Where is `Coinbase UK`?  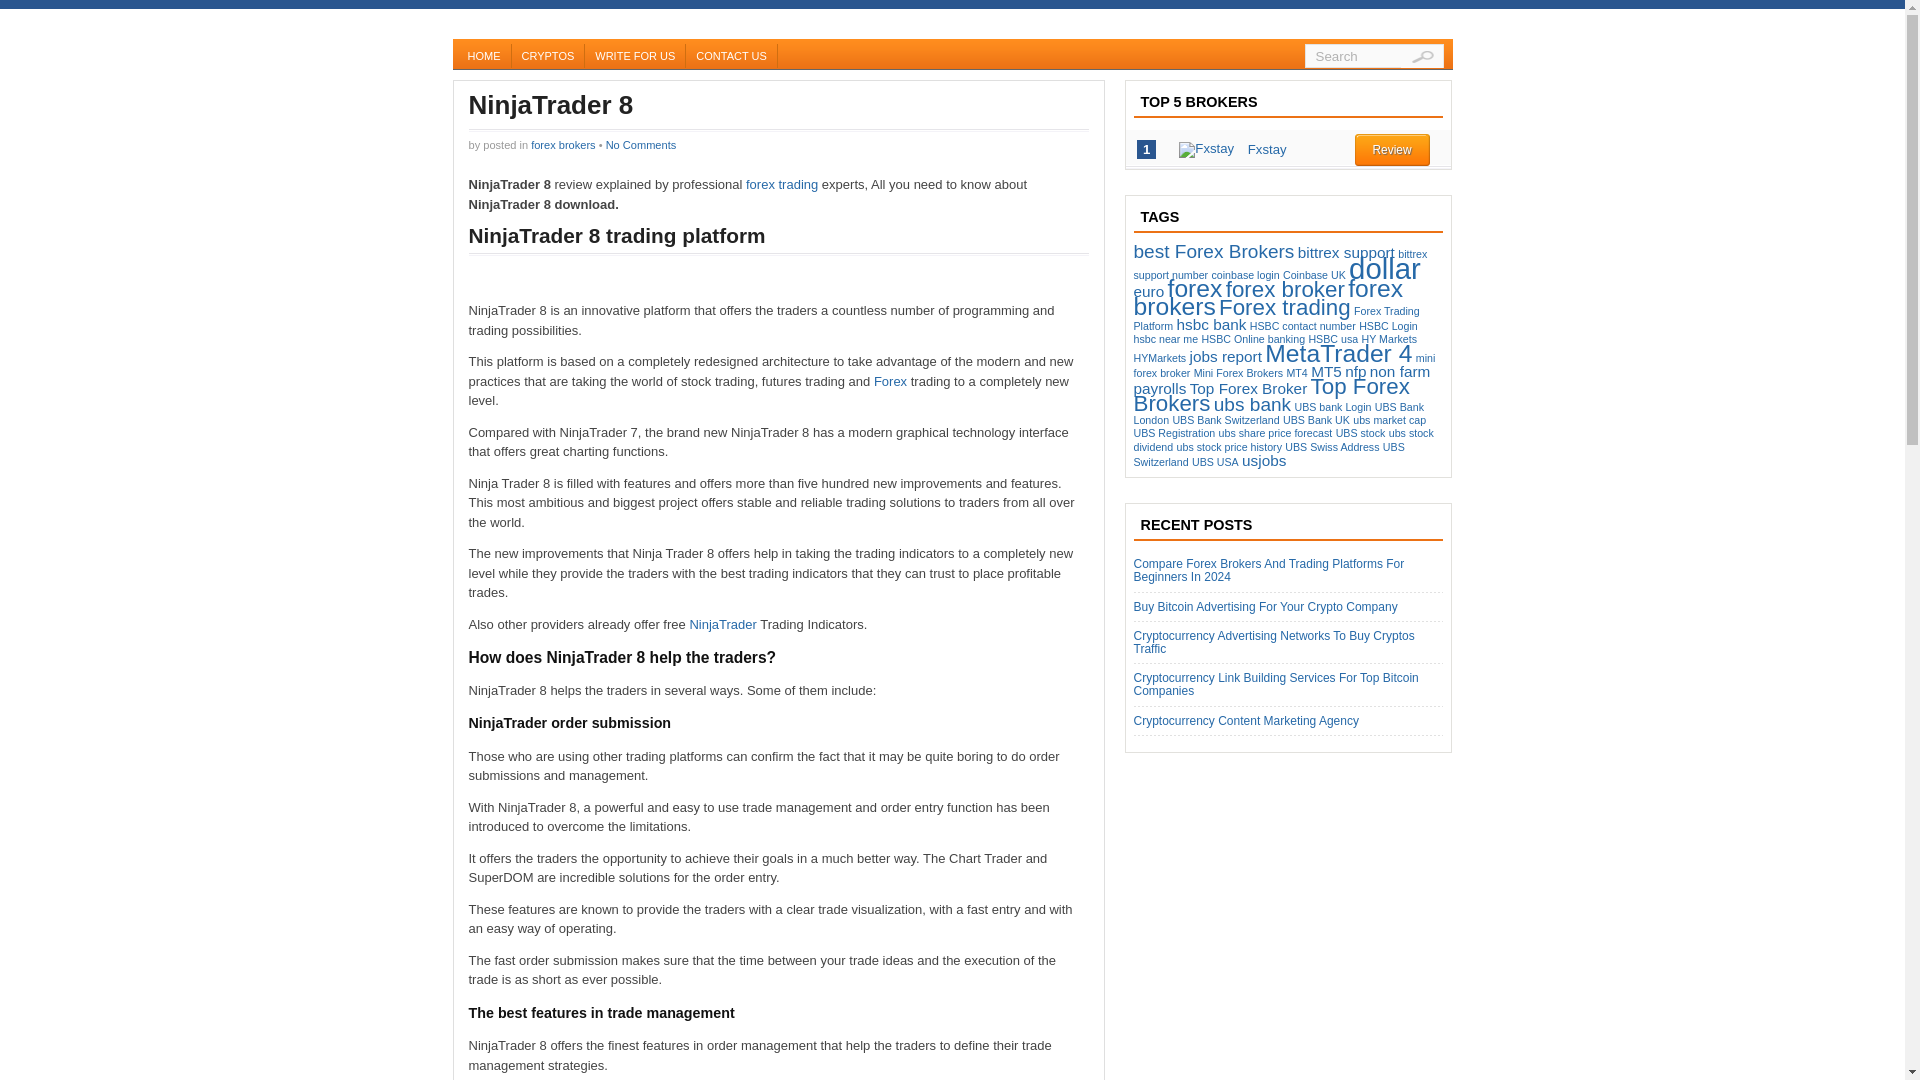 Coinbase UK is located at coordinates (1314, 274).